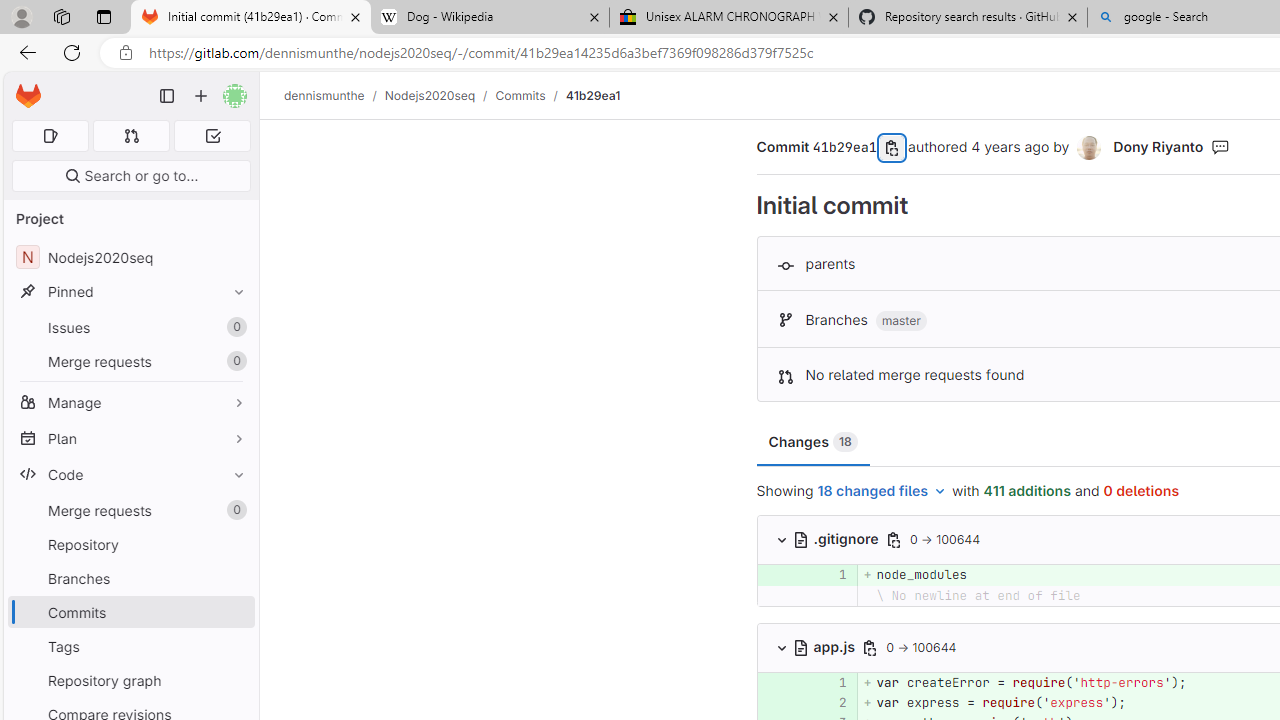 The image size is (1280, 720). What do you see at coordinates (130, 438) in the screenshot?
I see `Plan` at bounding box center [130, 438].